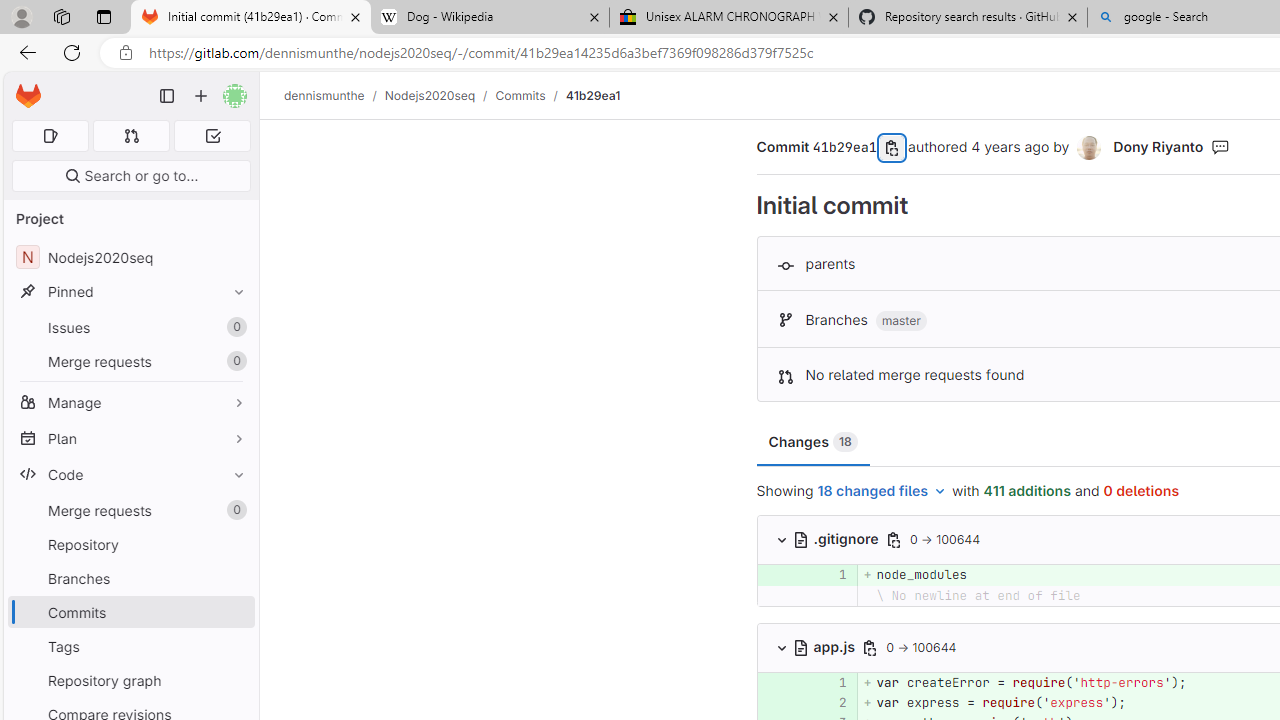 The image size is (1280, 720). What do you see at coordinates (130, 438) in the screenshot?
I see `Plan` at bounding box center [130, 438].